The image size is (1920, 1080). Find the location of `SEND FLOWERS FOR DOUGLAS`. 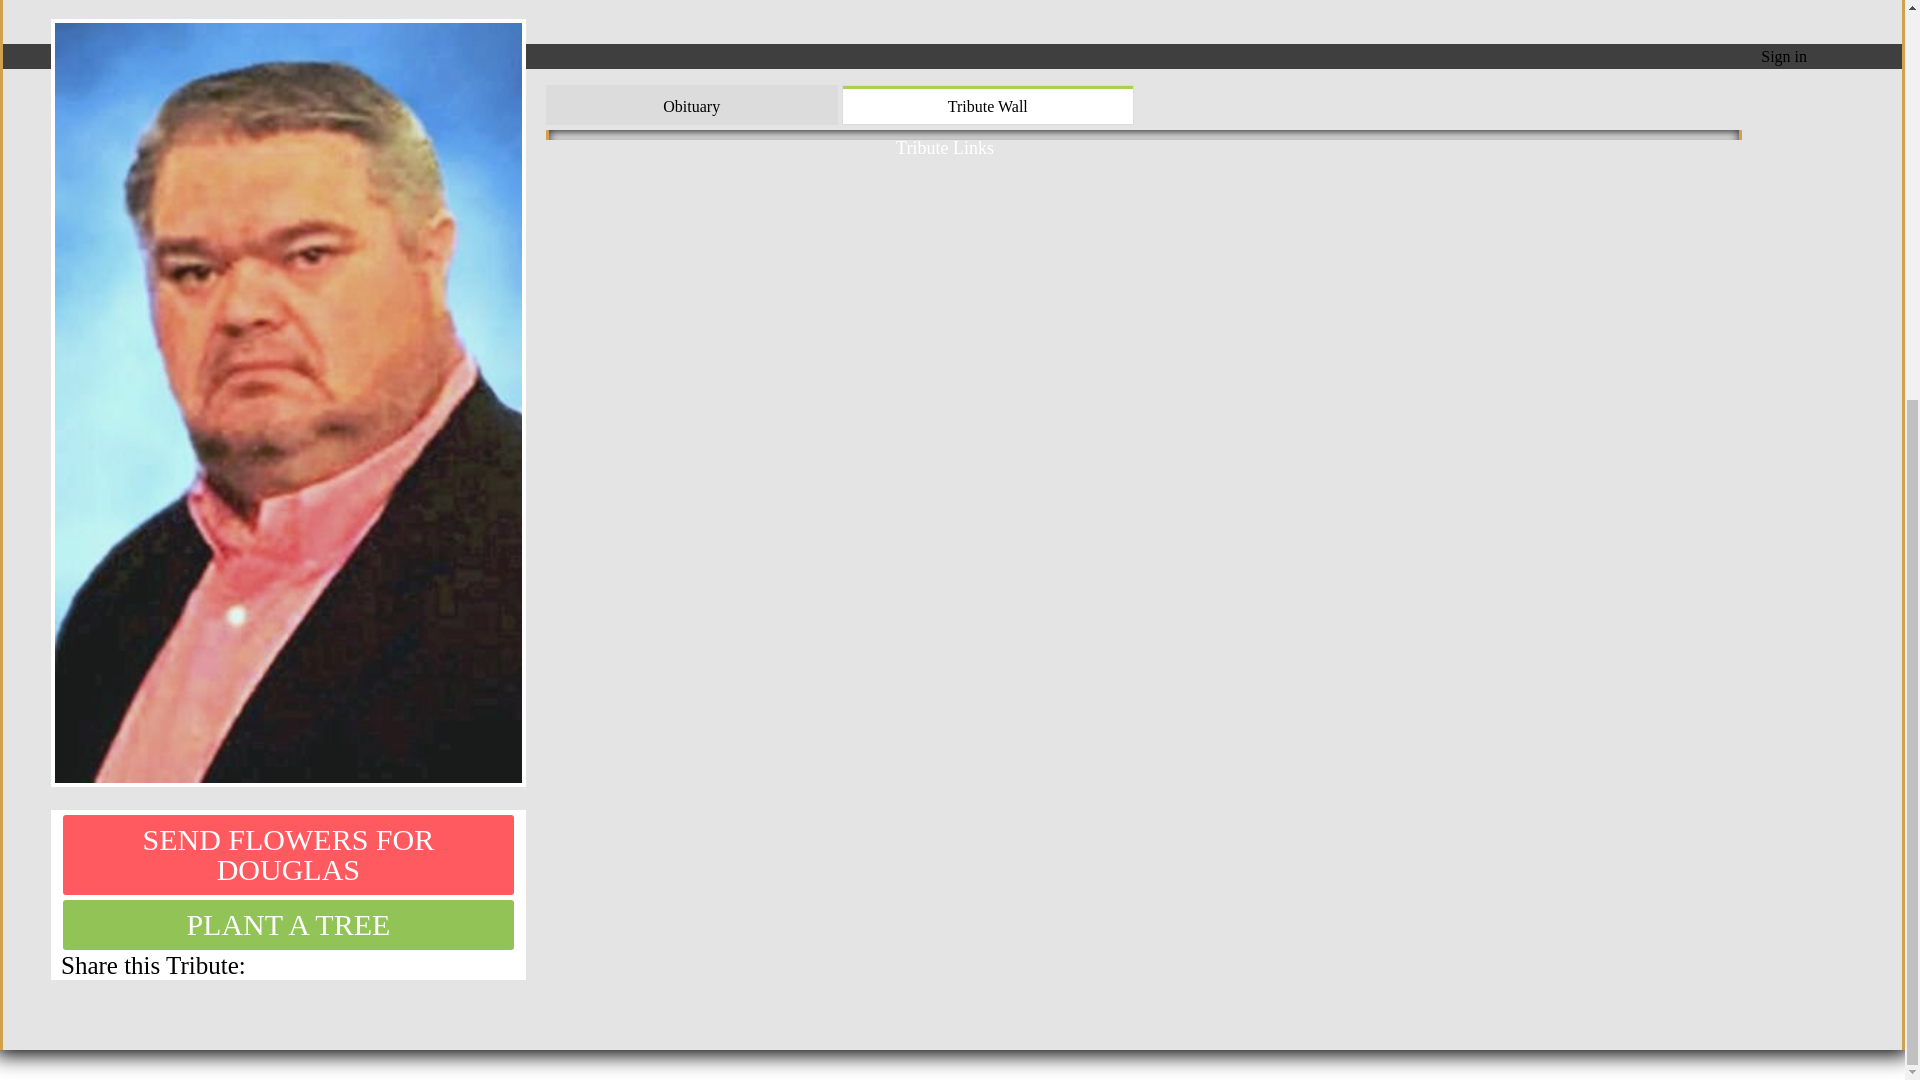

SEND FLOWERS FOR DOUGLAS is located at coordinates (288, 855).